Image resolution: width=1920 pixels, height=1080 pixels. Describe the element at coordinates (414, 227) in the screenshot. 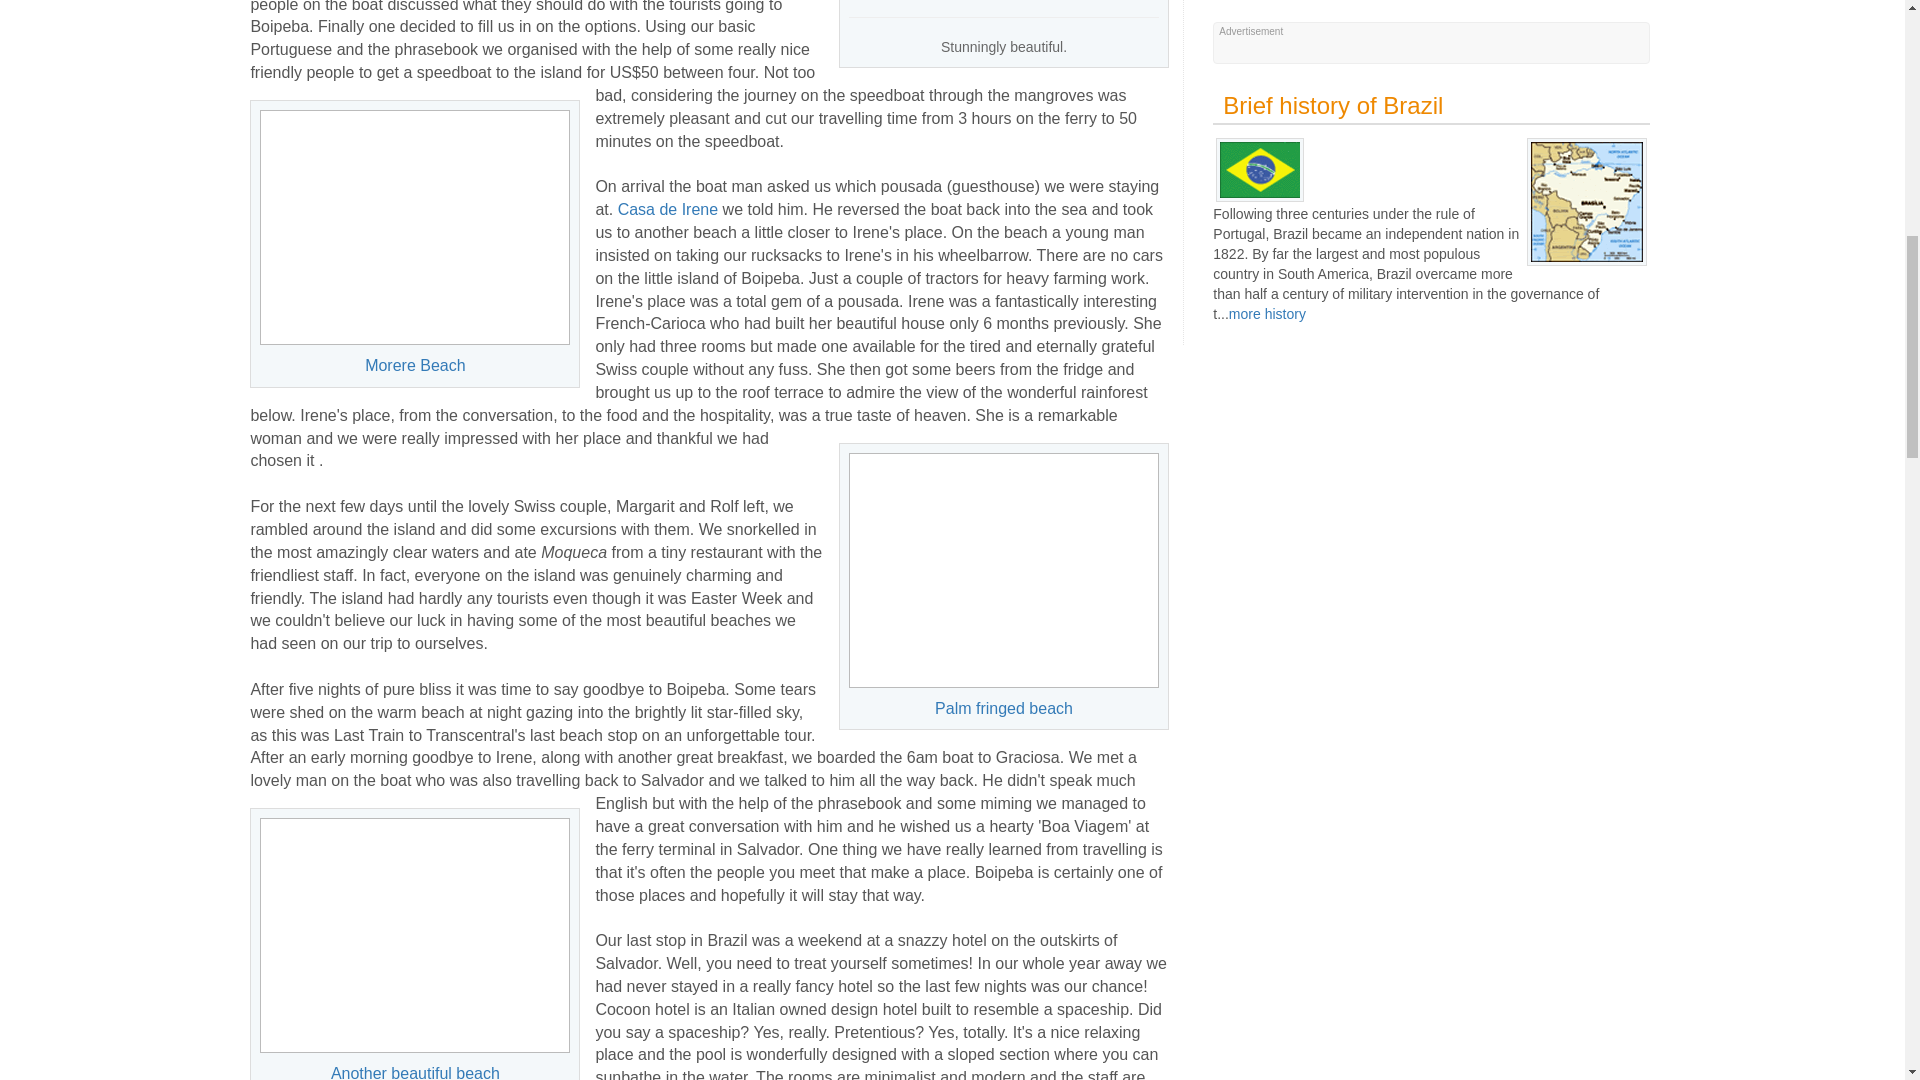

I see `Morere Beach` at that location.